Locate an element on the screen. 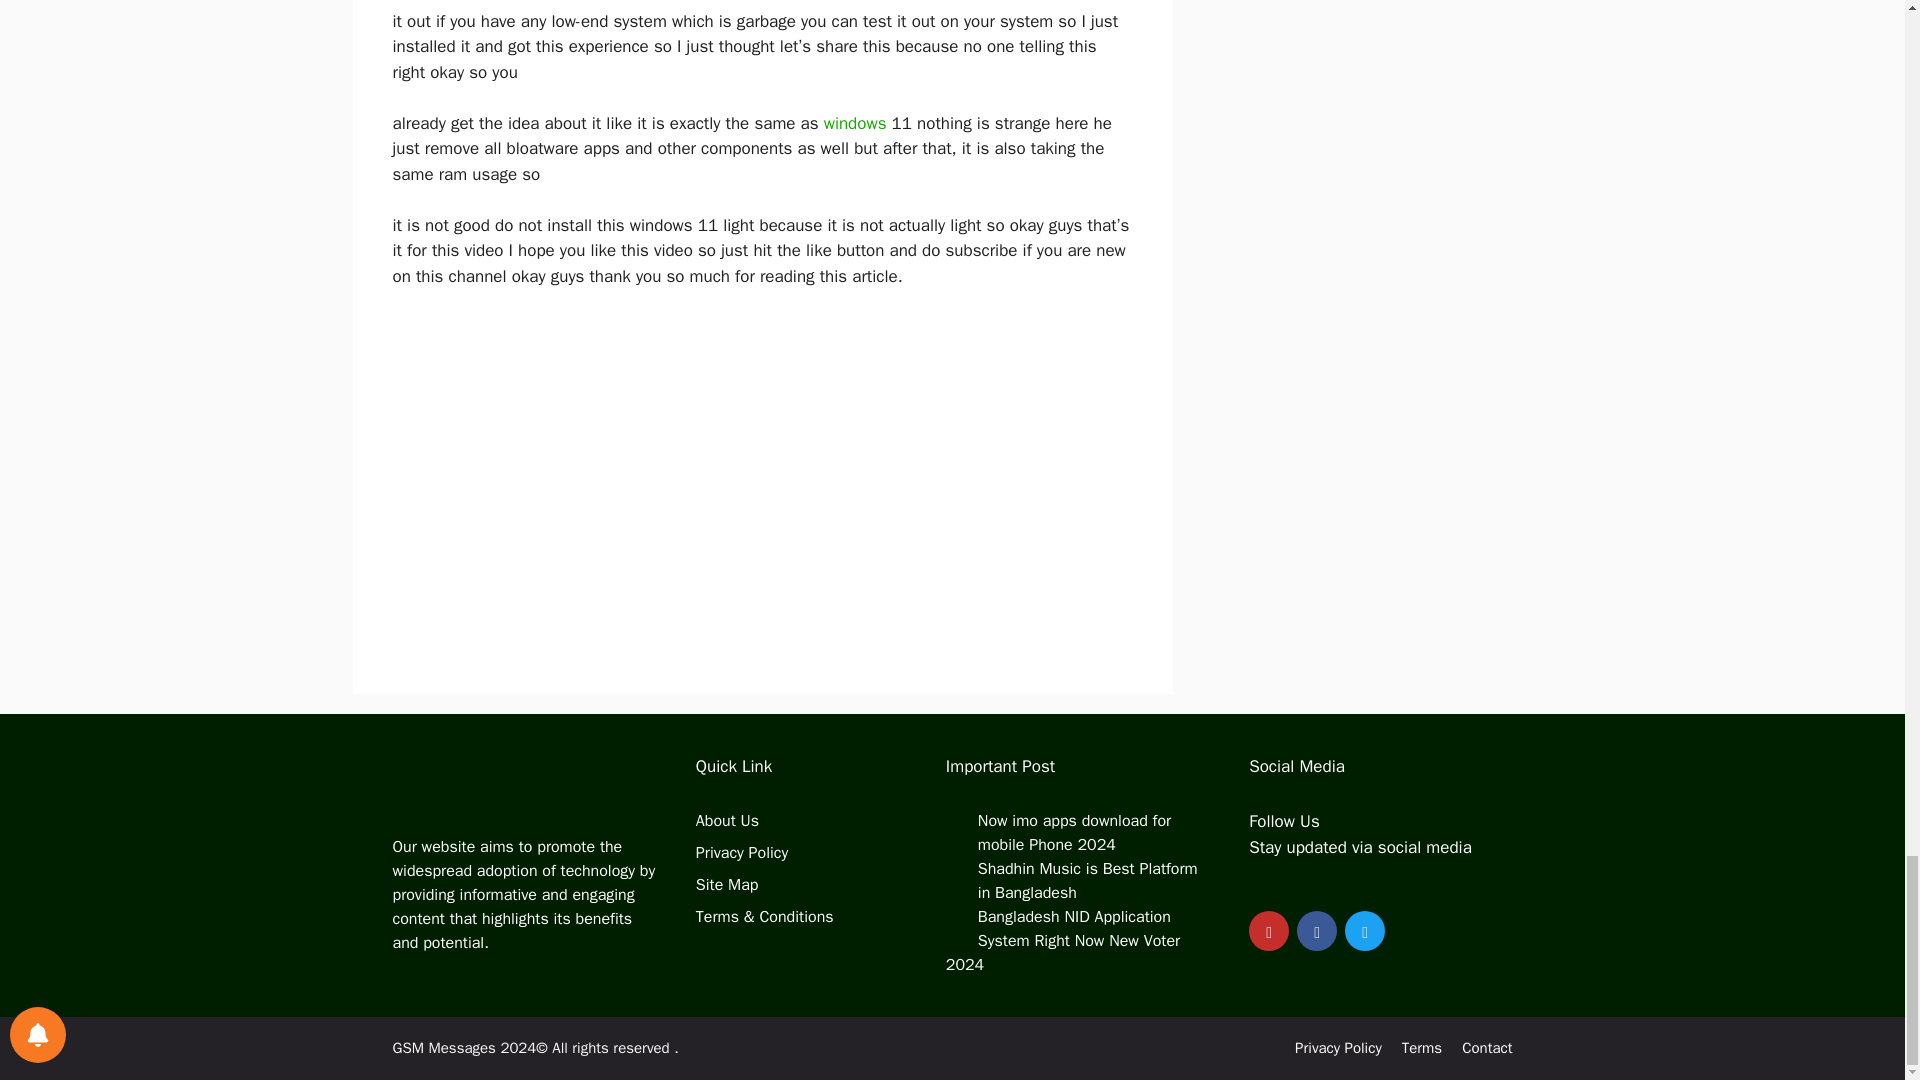 The height and width of the screenshot is (1080, 1920). Now imo apps download for mobile Phone 2024 is located at coordinates (1074, 833).